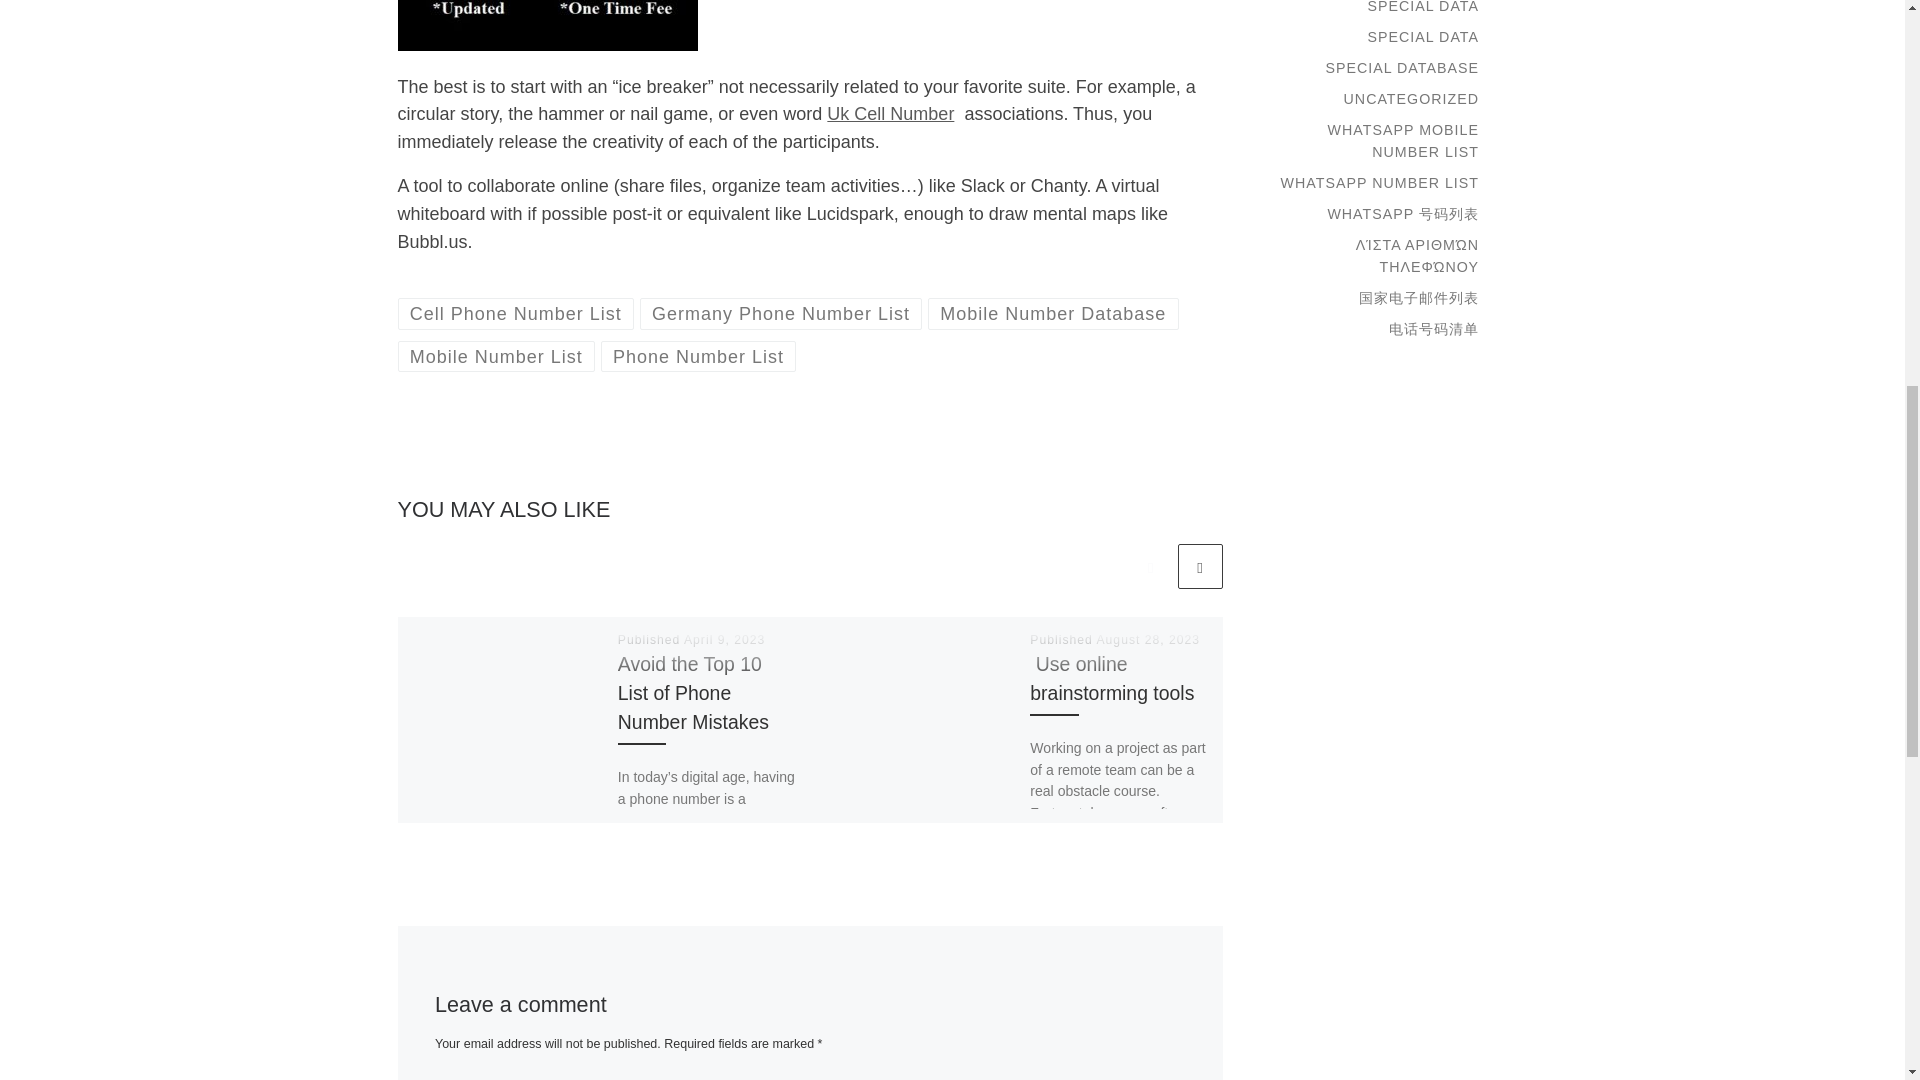 The width and height of the screenshot is (1920, 1080). What do you see at coordinates (698, 356) in the screenshot?
I see `View all posts in Phone Number List` at bounding box center [698, 356].